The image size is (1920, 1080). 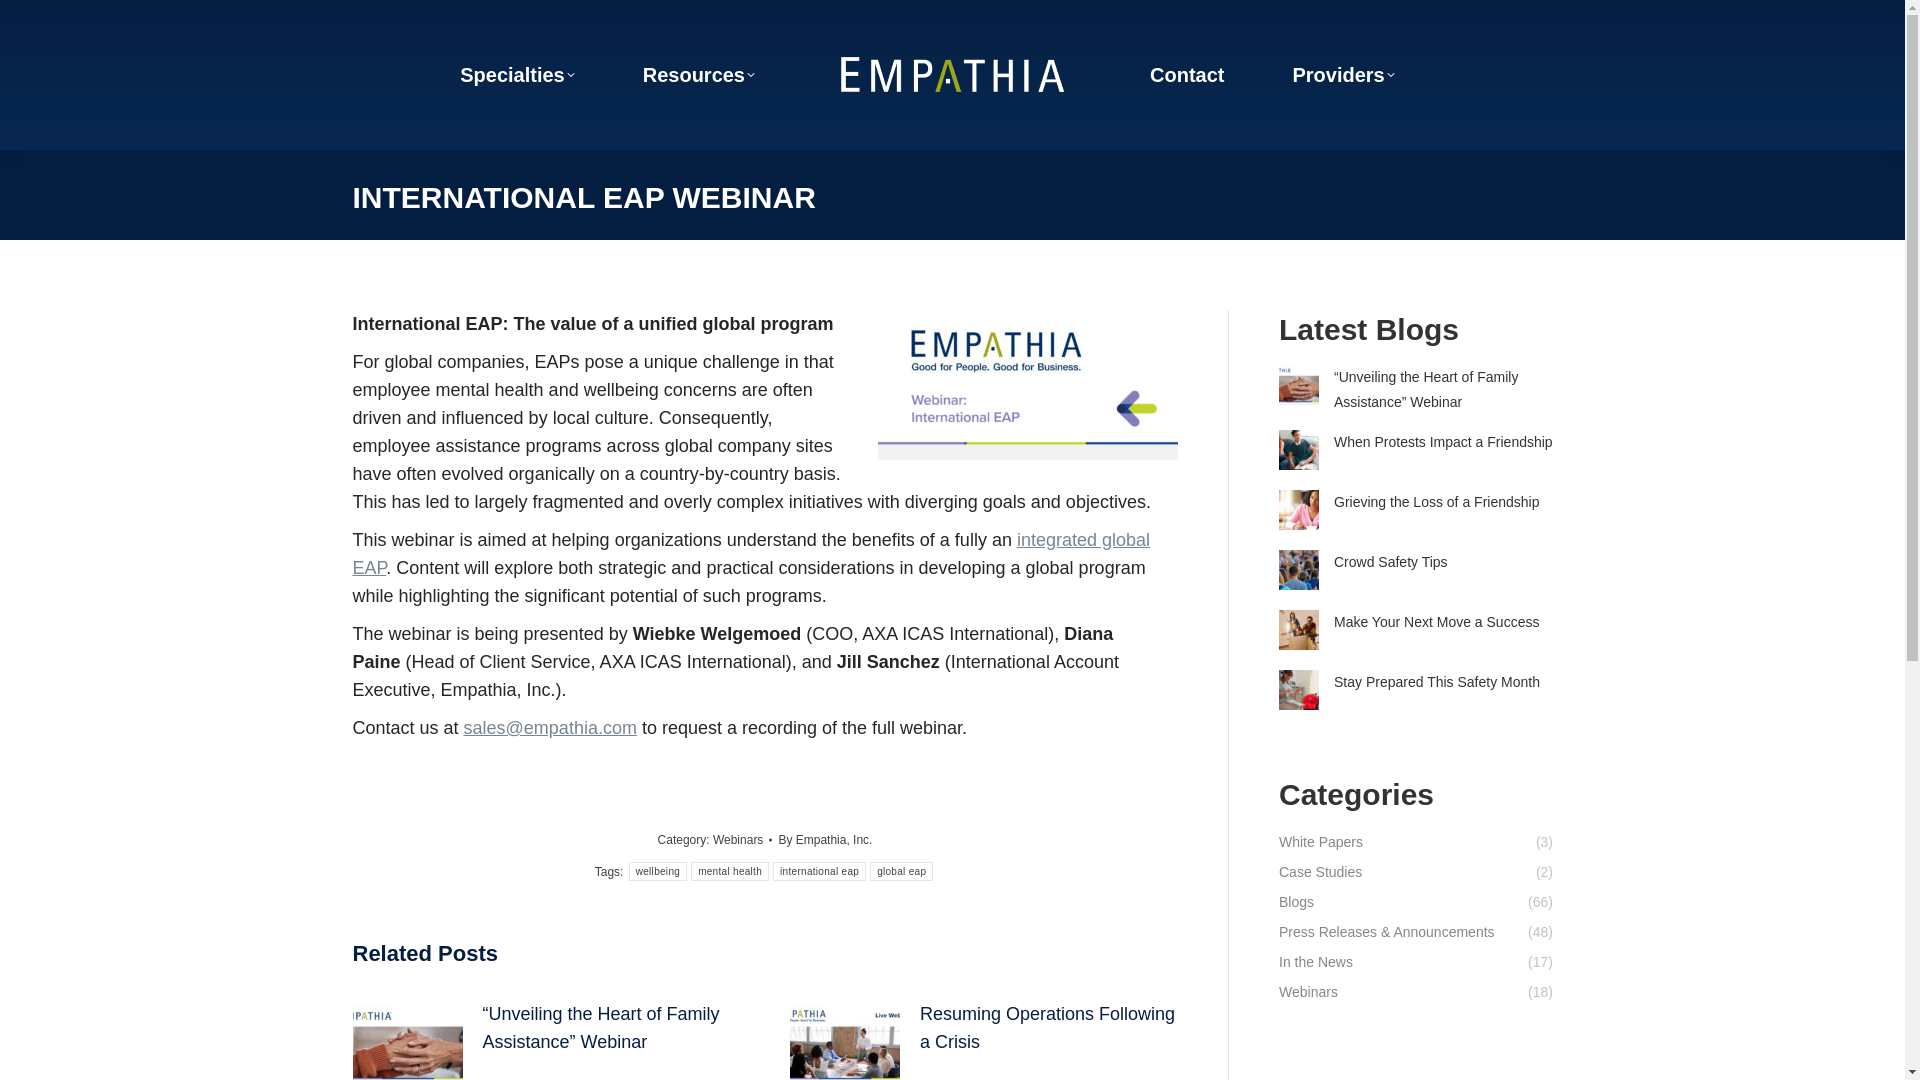 What do you see at coordinates (737, 839) in the screenshot?
I see `Webinars` at bounding box center [737, 839].